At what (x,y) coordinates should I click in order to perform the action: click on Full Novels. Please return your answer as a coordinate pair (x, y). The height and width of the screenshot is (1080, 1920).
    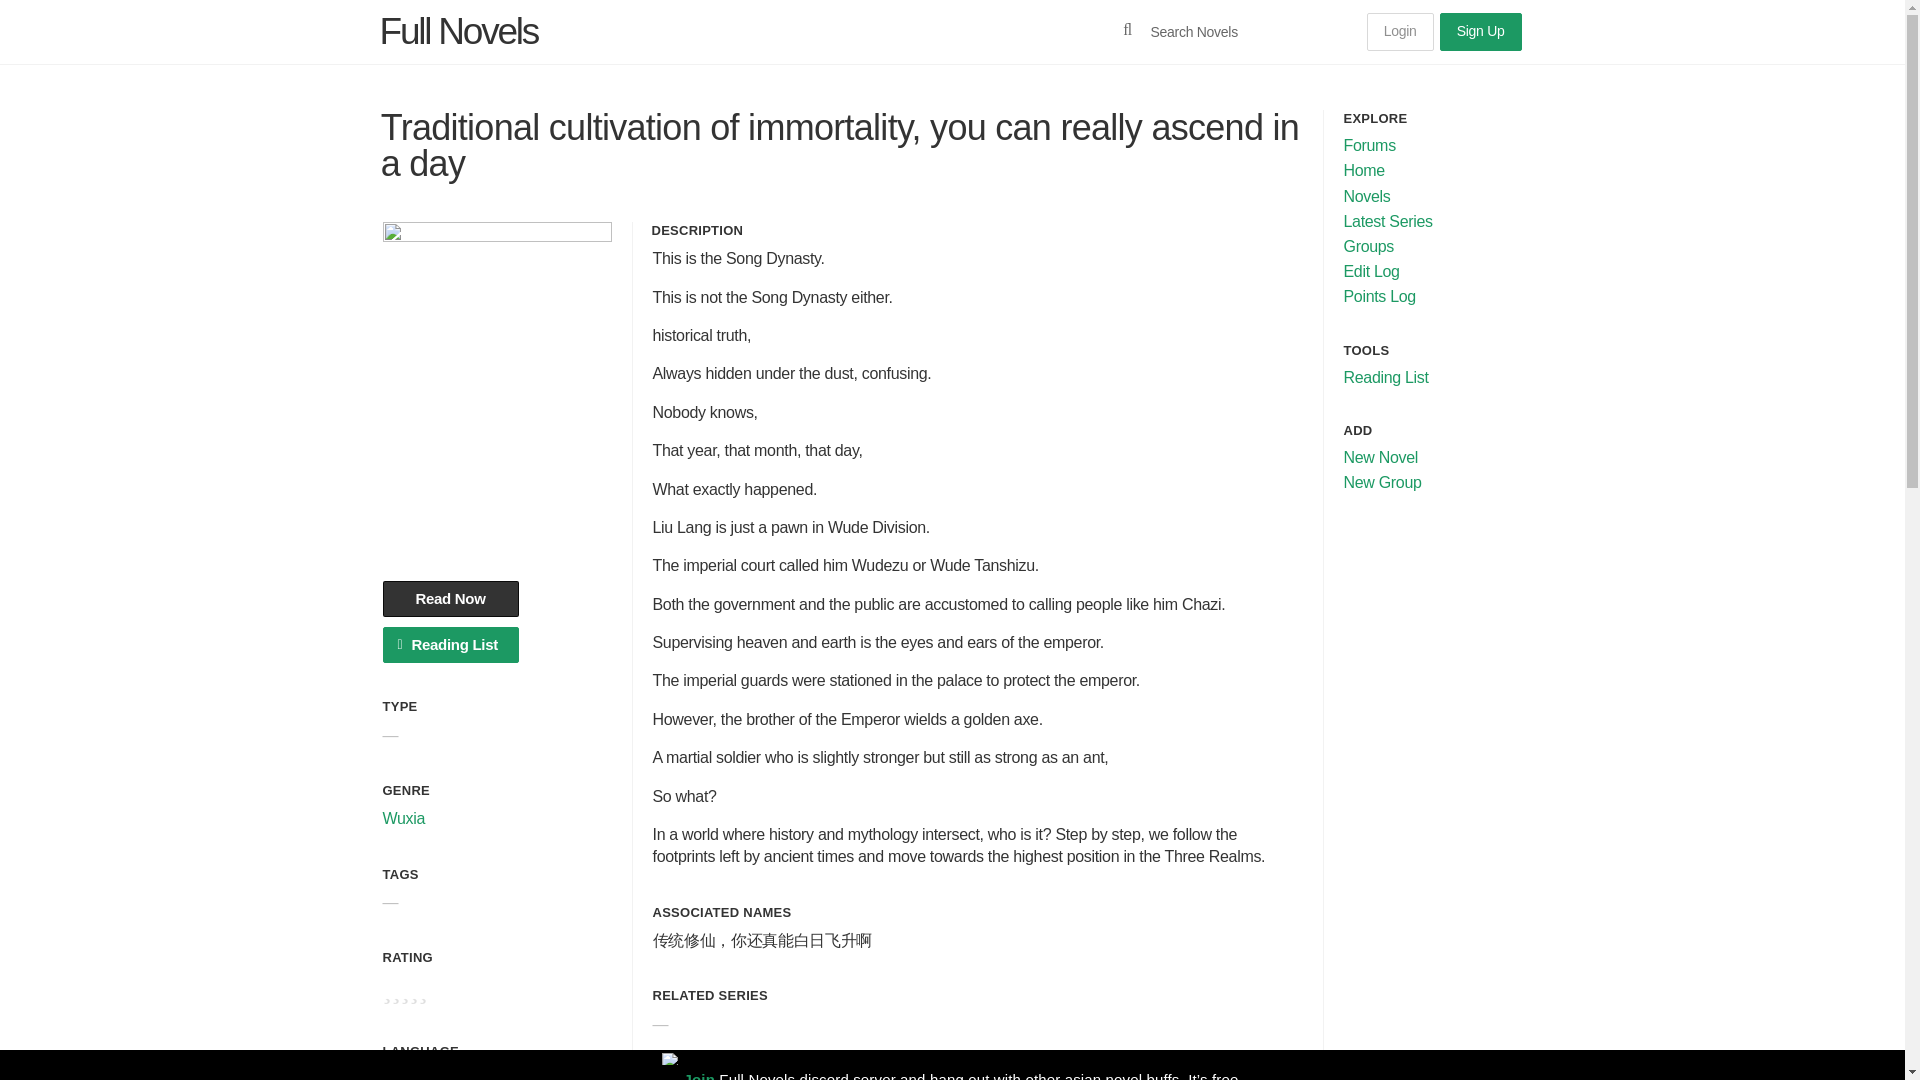
    Looking at the image, I should click on (460, 30).